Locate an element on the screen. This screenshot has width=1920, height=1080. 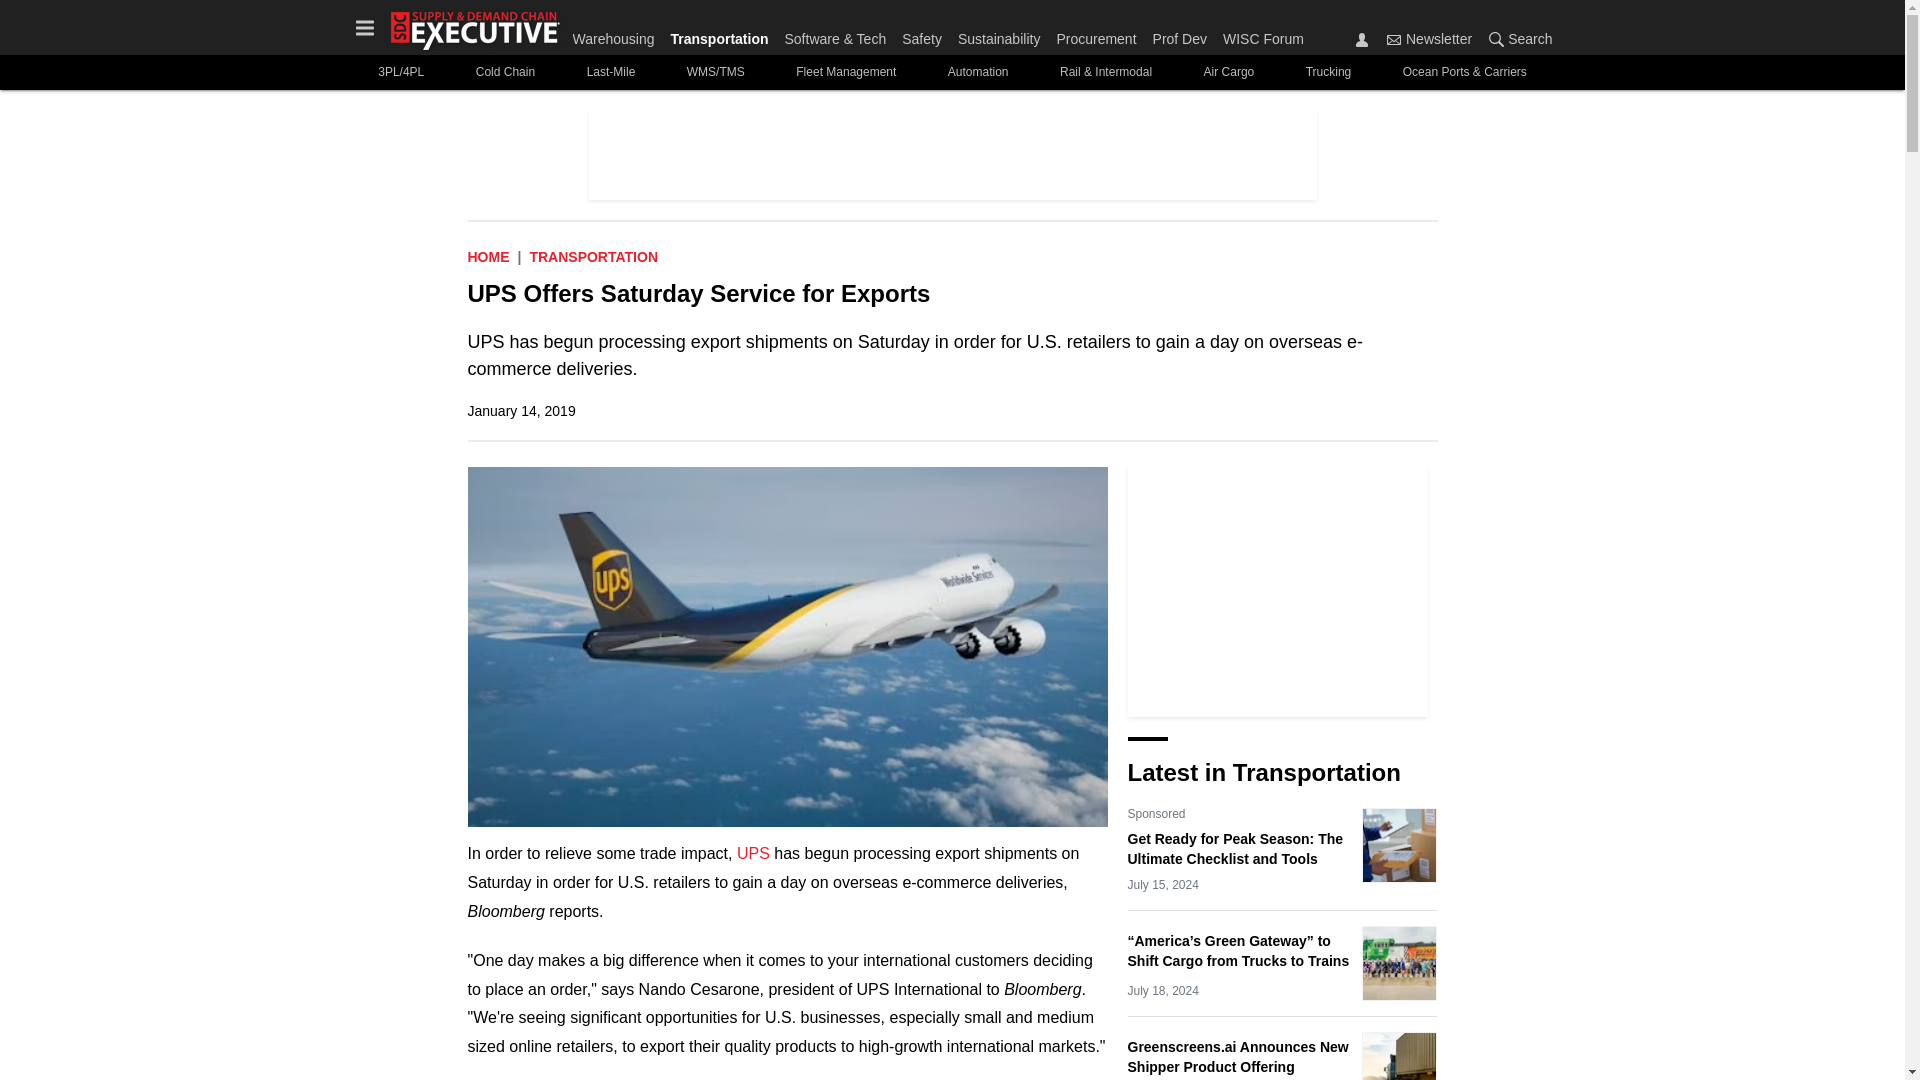
Procurement is located at coordinates (1096, 34).